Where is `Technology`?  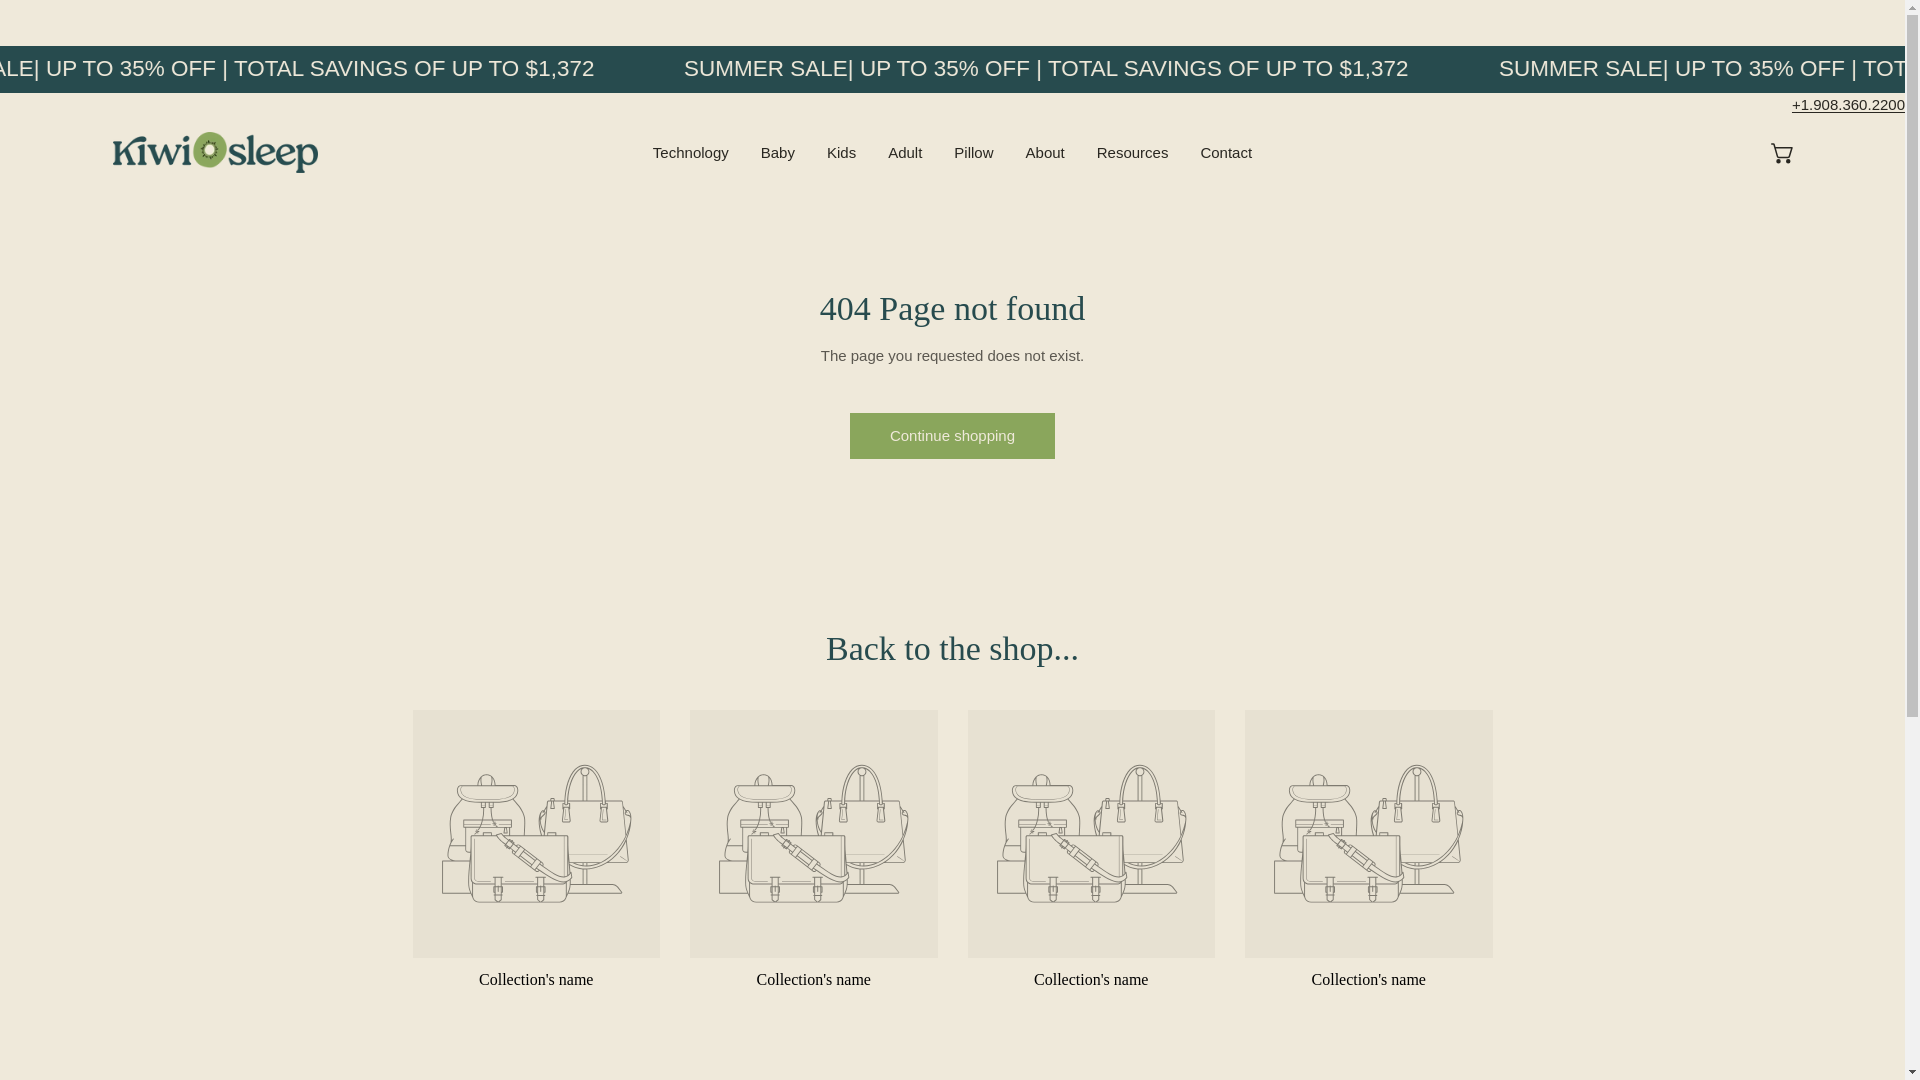 Technology is located at coordinates (690, 151).